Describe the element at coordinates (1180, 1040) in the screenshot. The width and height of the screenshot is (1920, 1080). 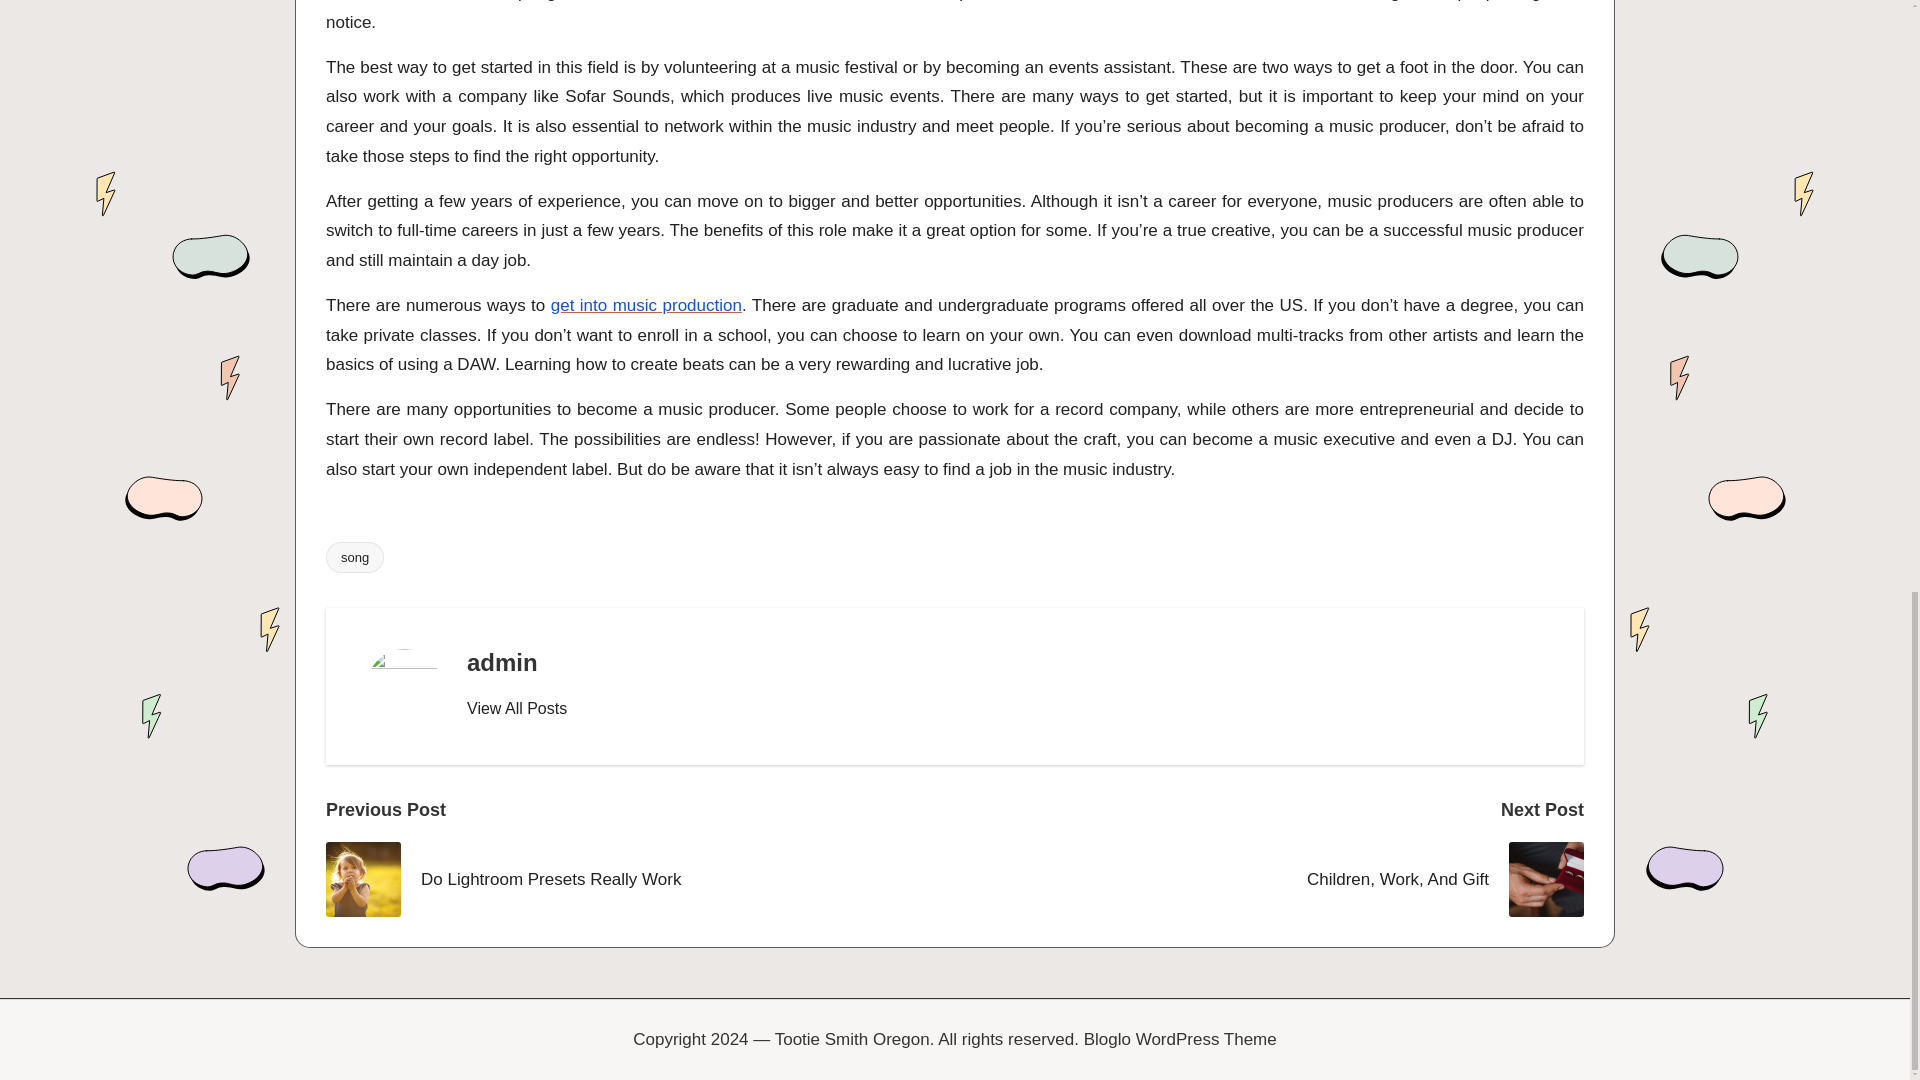
I see `Bloglo WordPress Theme` at that location.